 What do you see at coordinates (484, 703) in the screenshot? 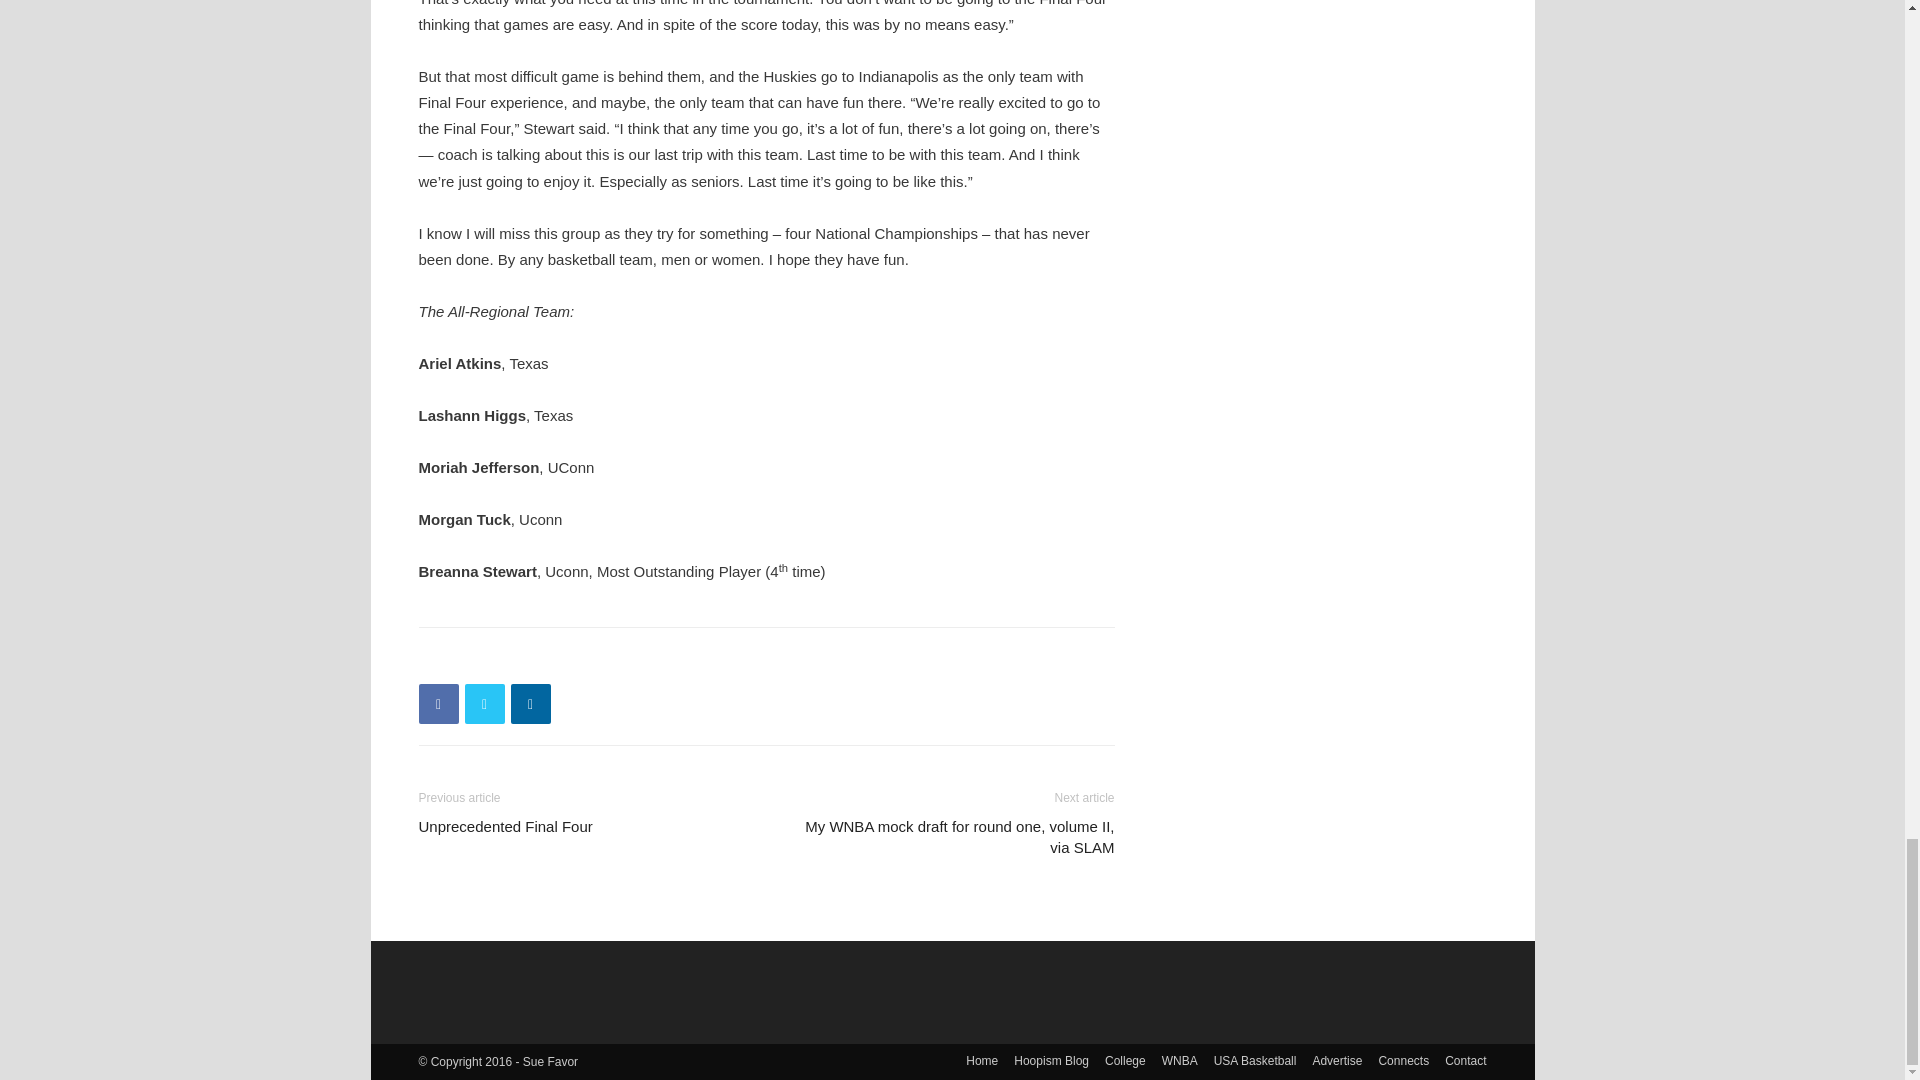
I see `Twitter` at bounding box center [484, 703].